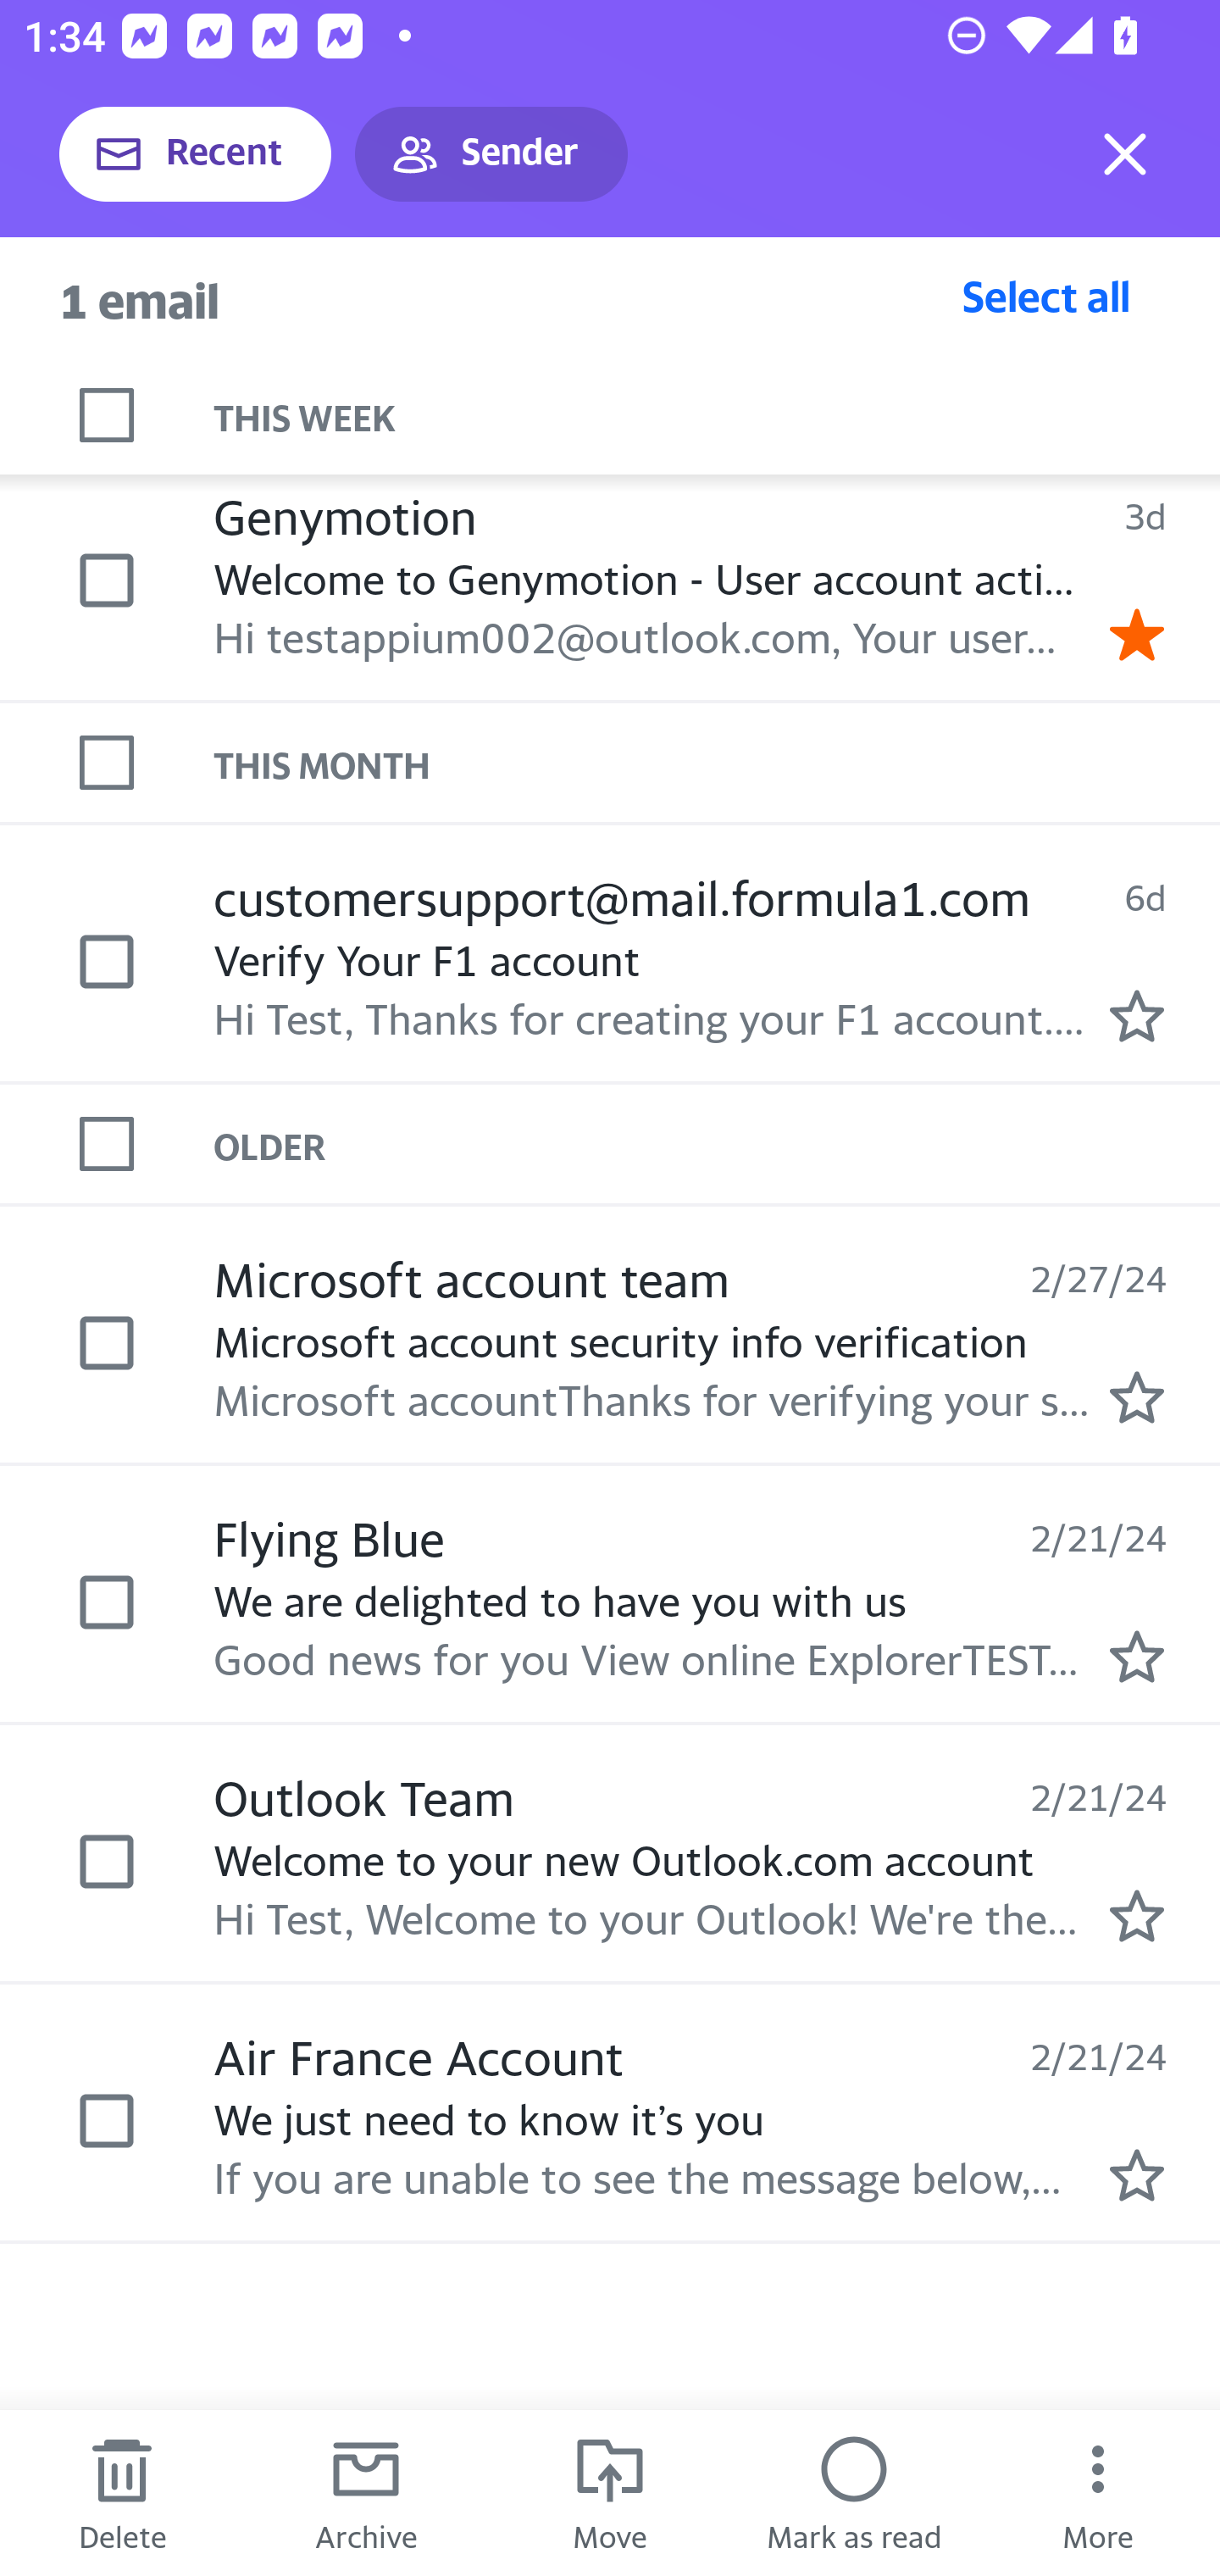  I want to click on Delete, so click(122, 2493).